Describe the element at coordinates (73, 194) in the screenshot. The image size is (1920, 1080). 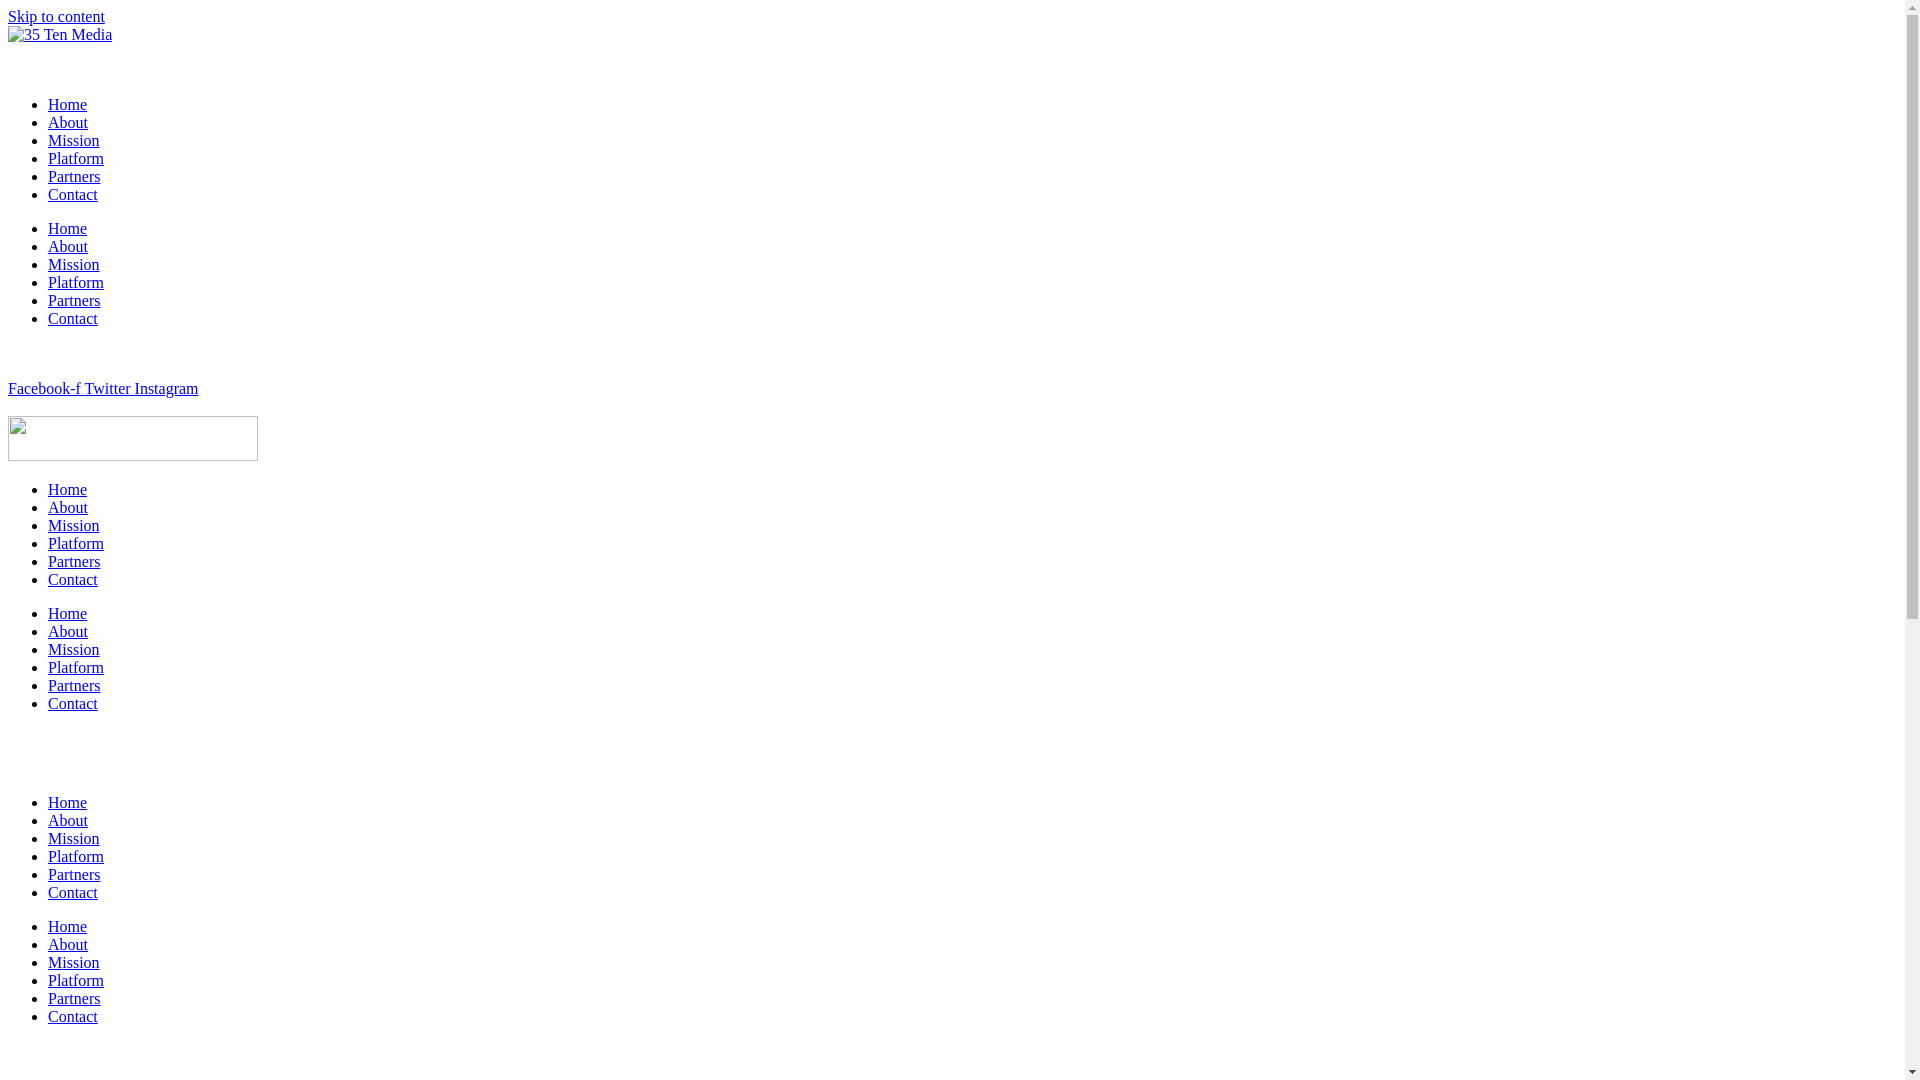
I see `Contact` at that location.